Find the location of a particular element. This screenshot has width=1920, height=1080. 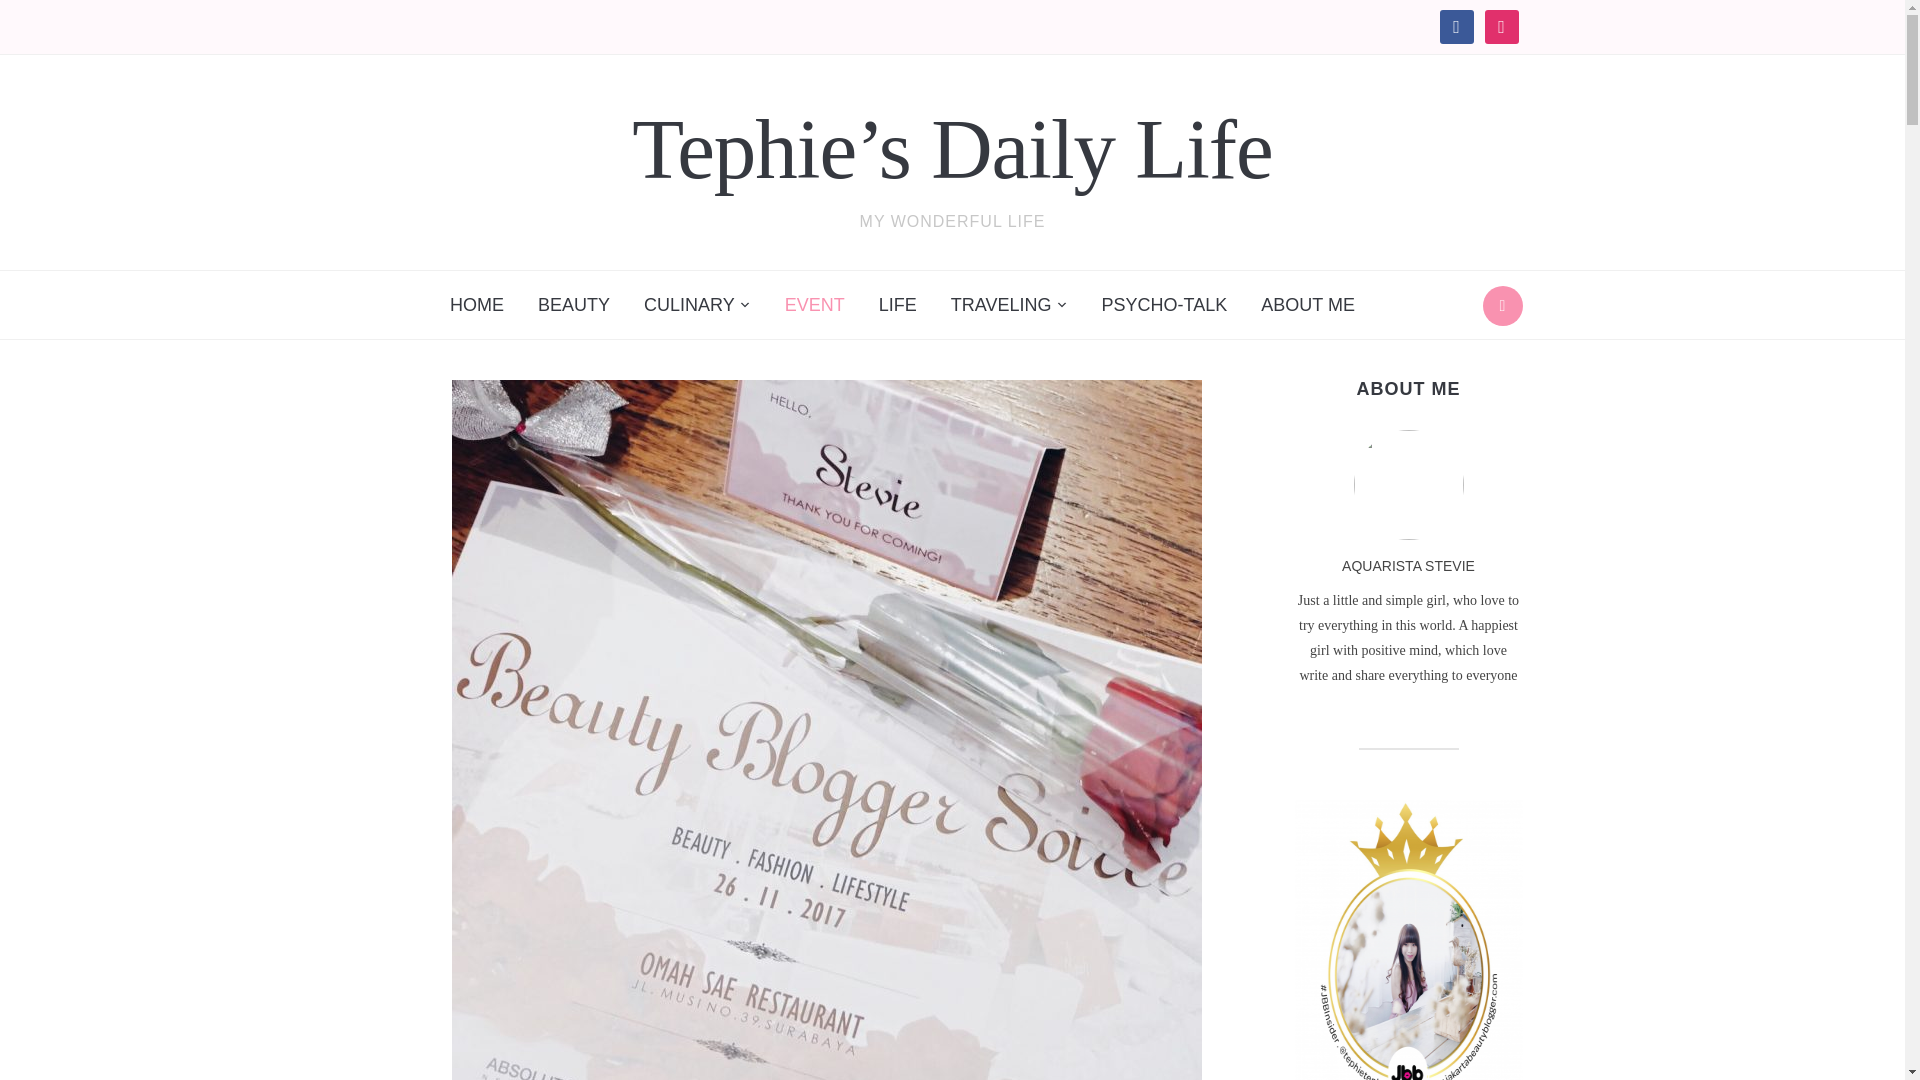

Search is located at coordinates (1502, 306).